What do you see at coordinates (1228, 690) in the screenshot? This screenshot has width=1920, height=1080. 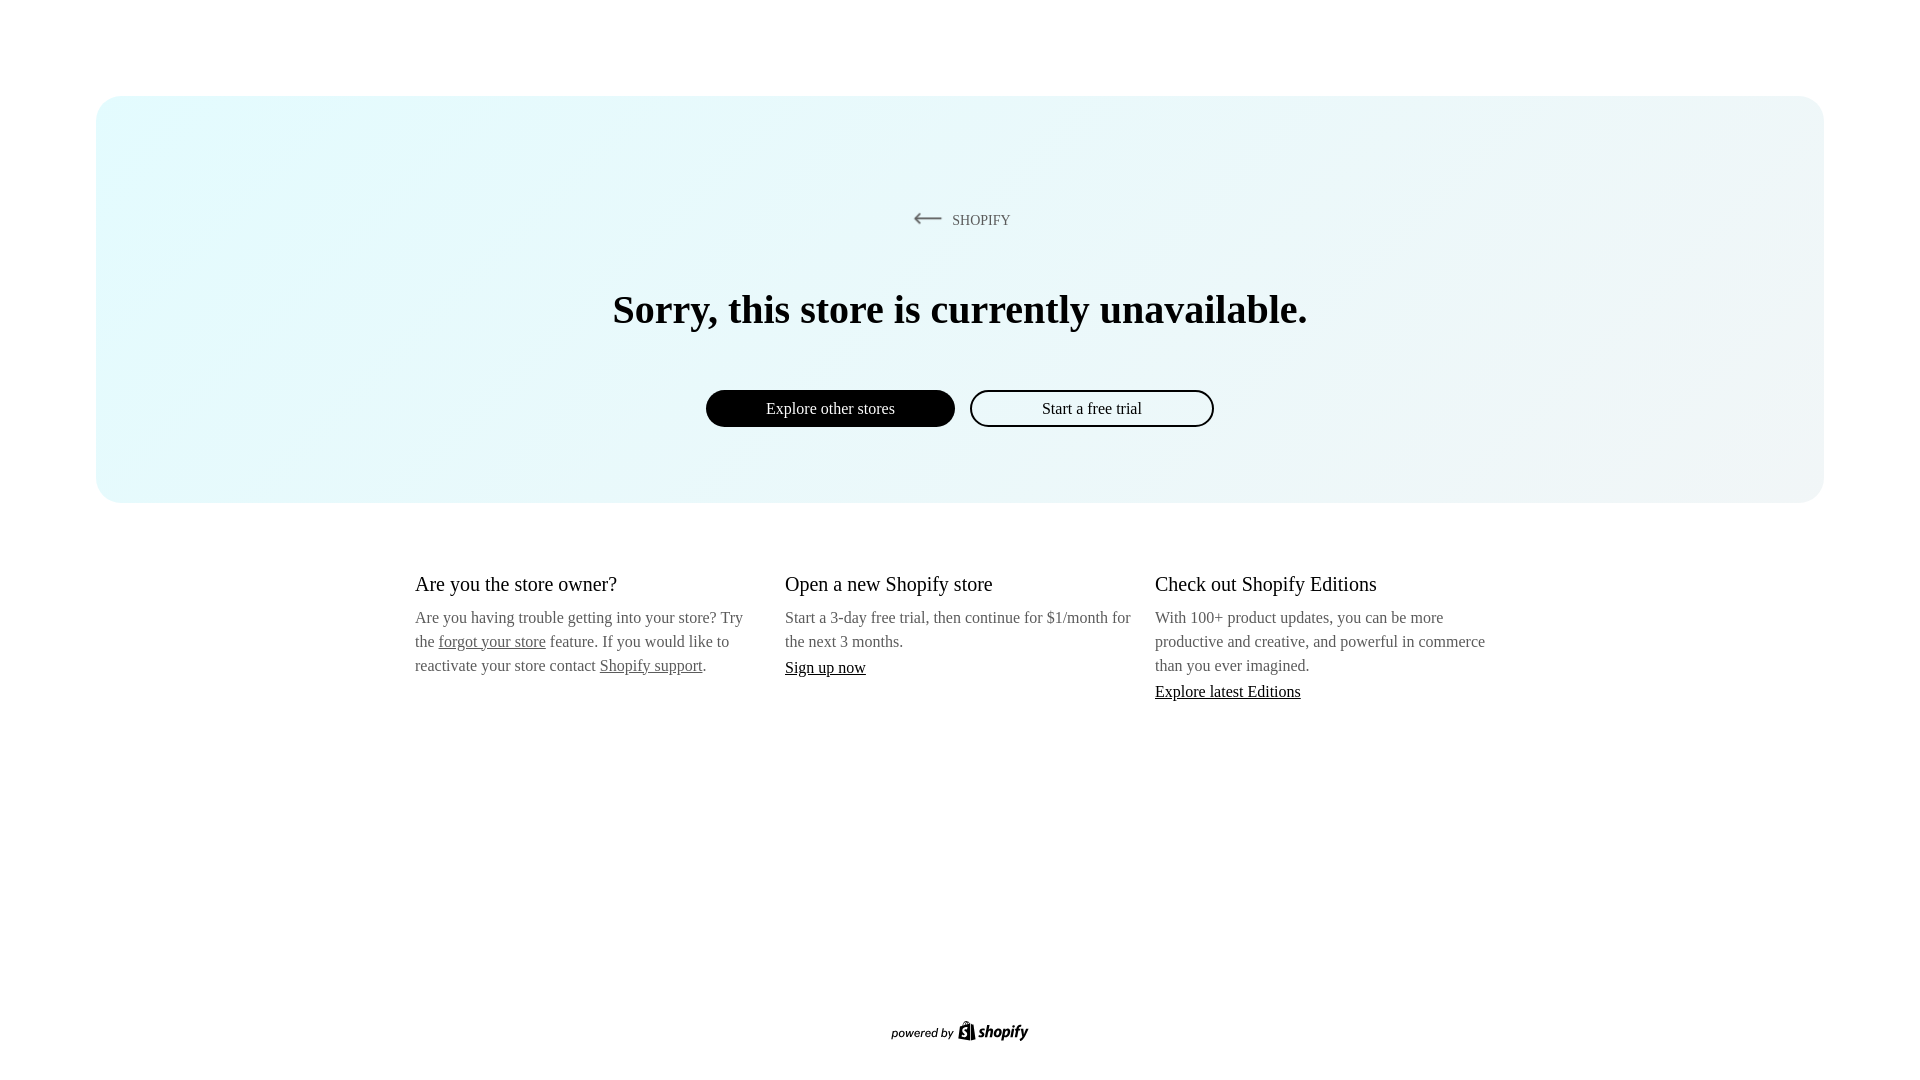 I see `Explore latest Editions` at bounding box center [1228, 690].